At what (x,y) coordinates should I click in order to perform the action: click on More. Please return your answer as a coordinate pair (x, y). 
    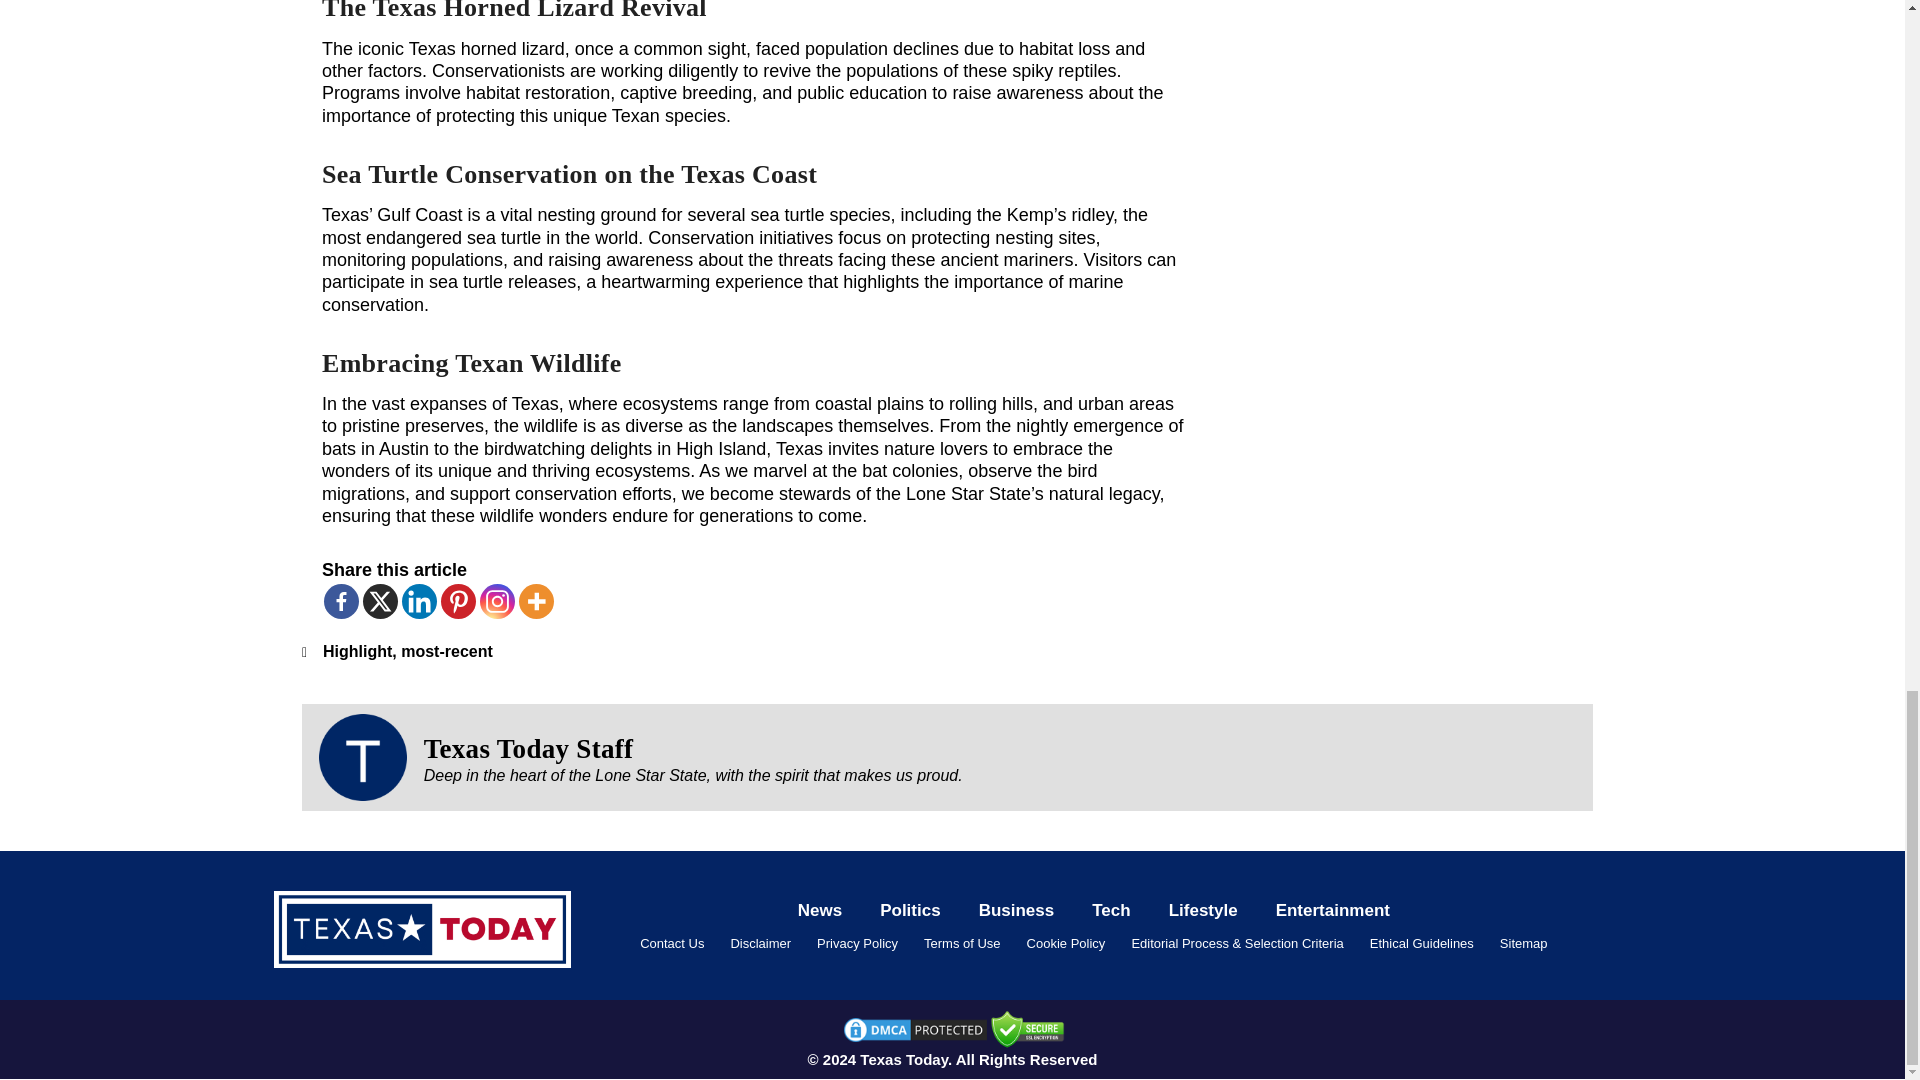
    Looking at the image, I should click on (536, 601).